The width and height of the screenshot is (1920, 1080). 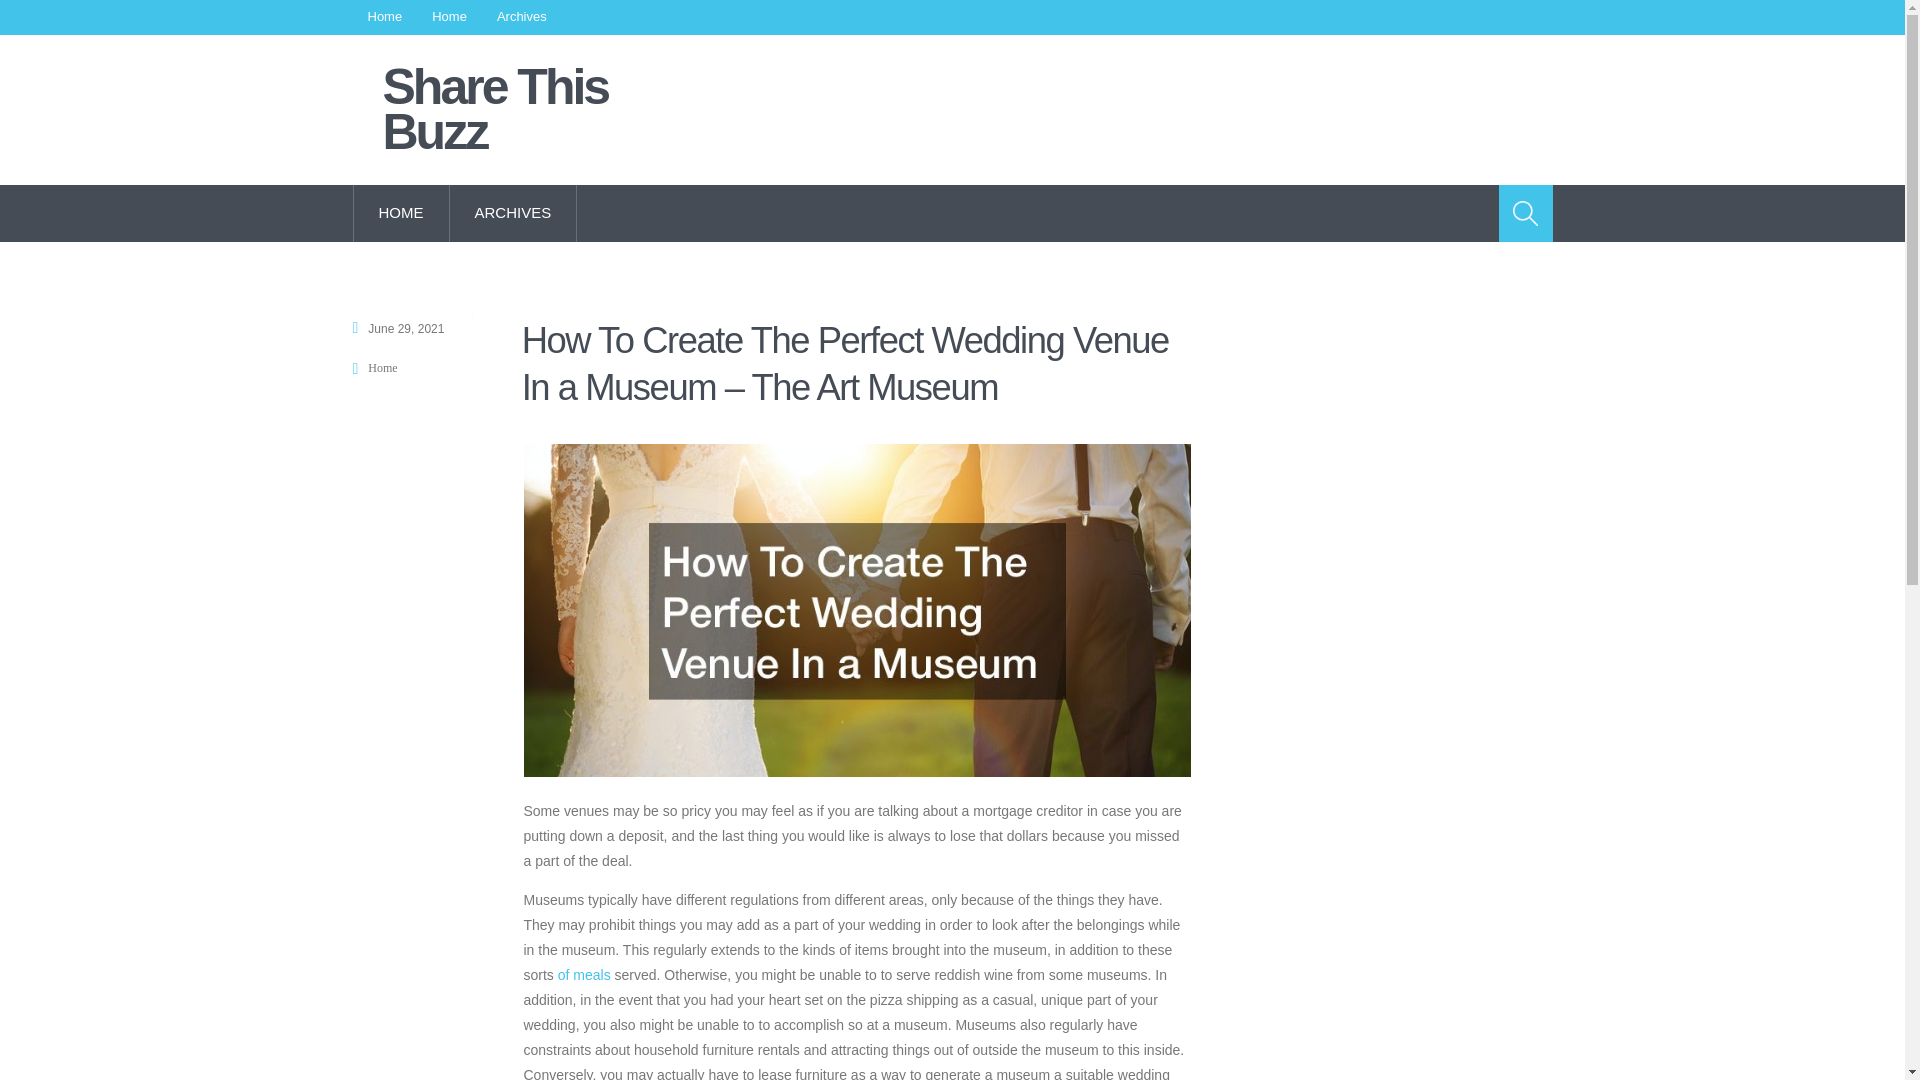 I want to click on Home, so click(x=384, y=17).